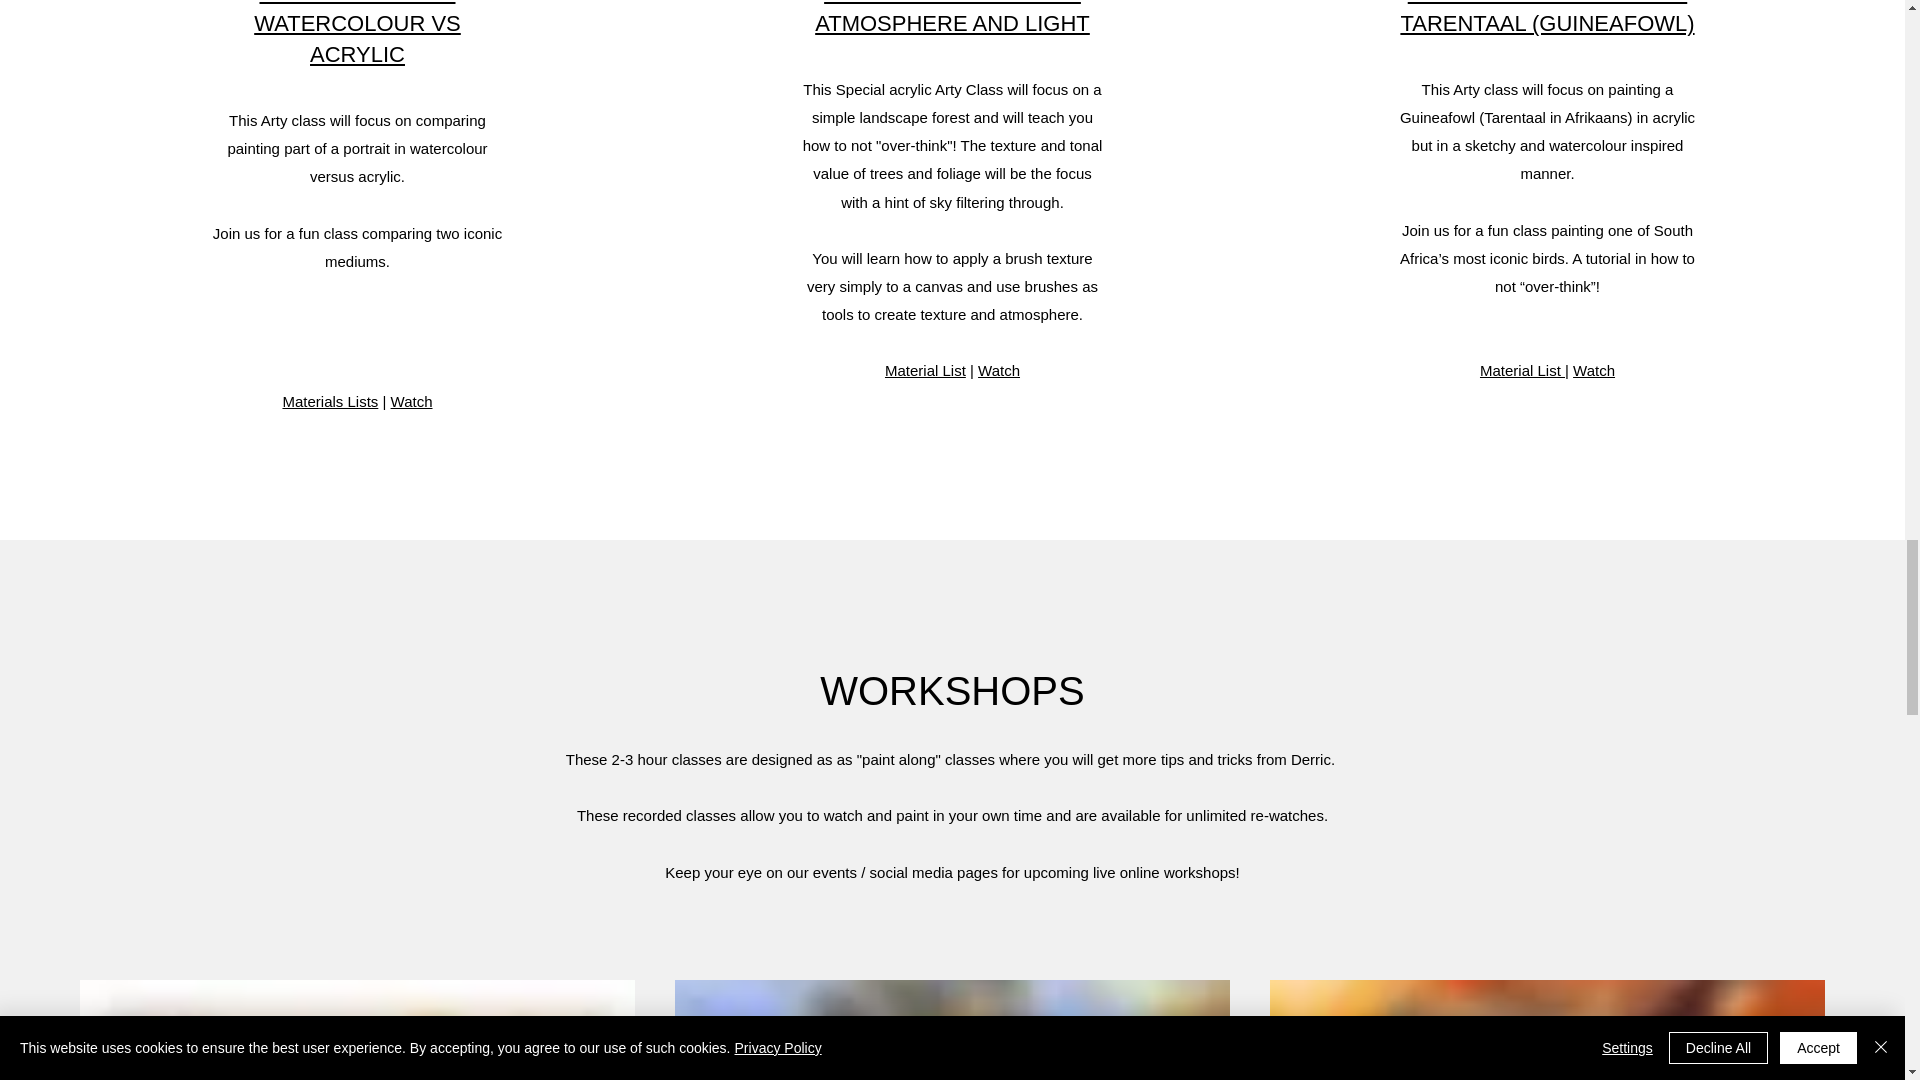 Image resolution: width=1920 pixels, height=1080 pixels. What do you see at coordinates (952, 18) in the screenshot?
I see `EXPLORING A FORESTS ATMOSPHERE AND LIGHT` at bounding box center [952, 18].